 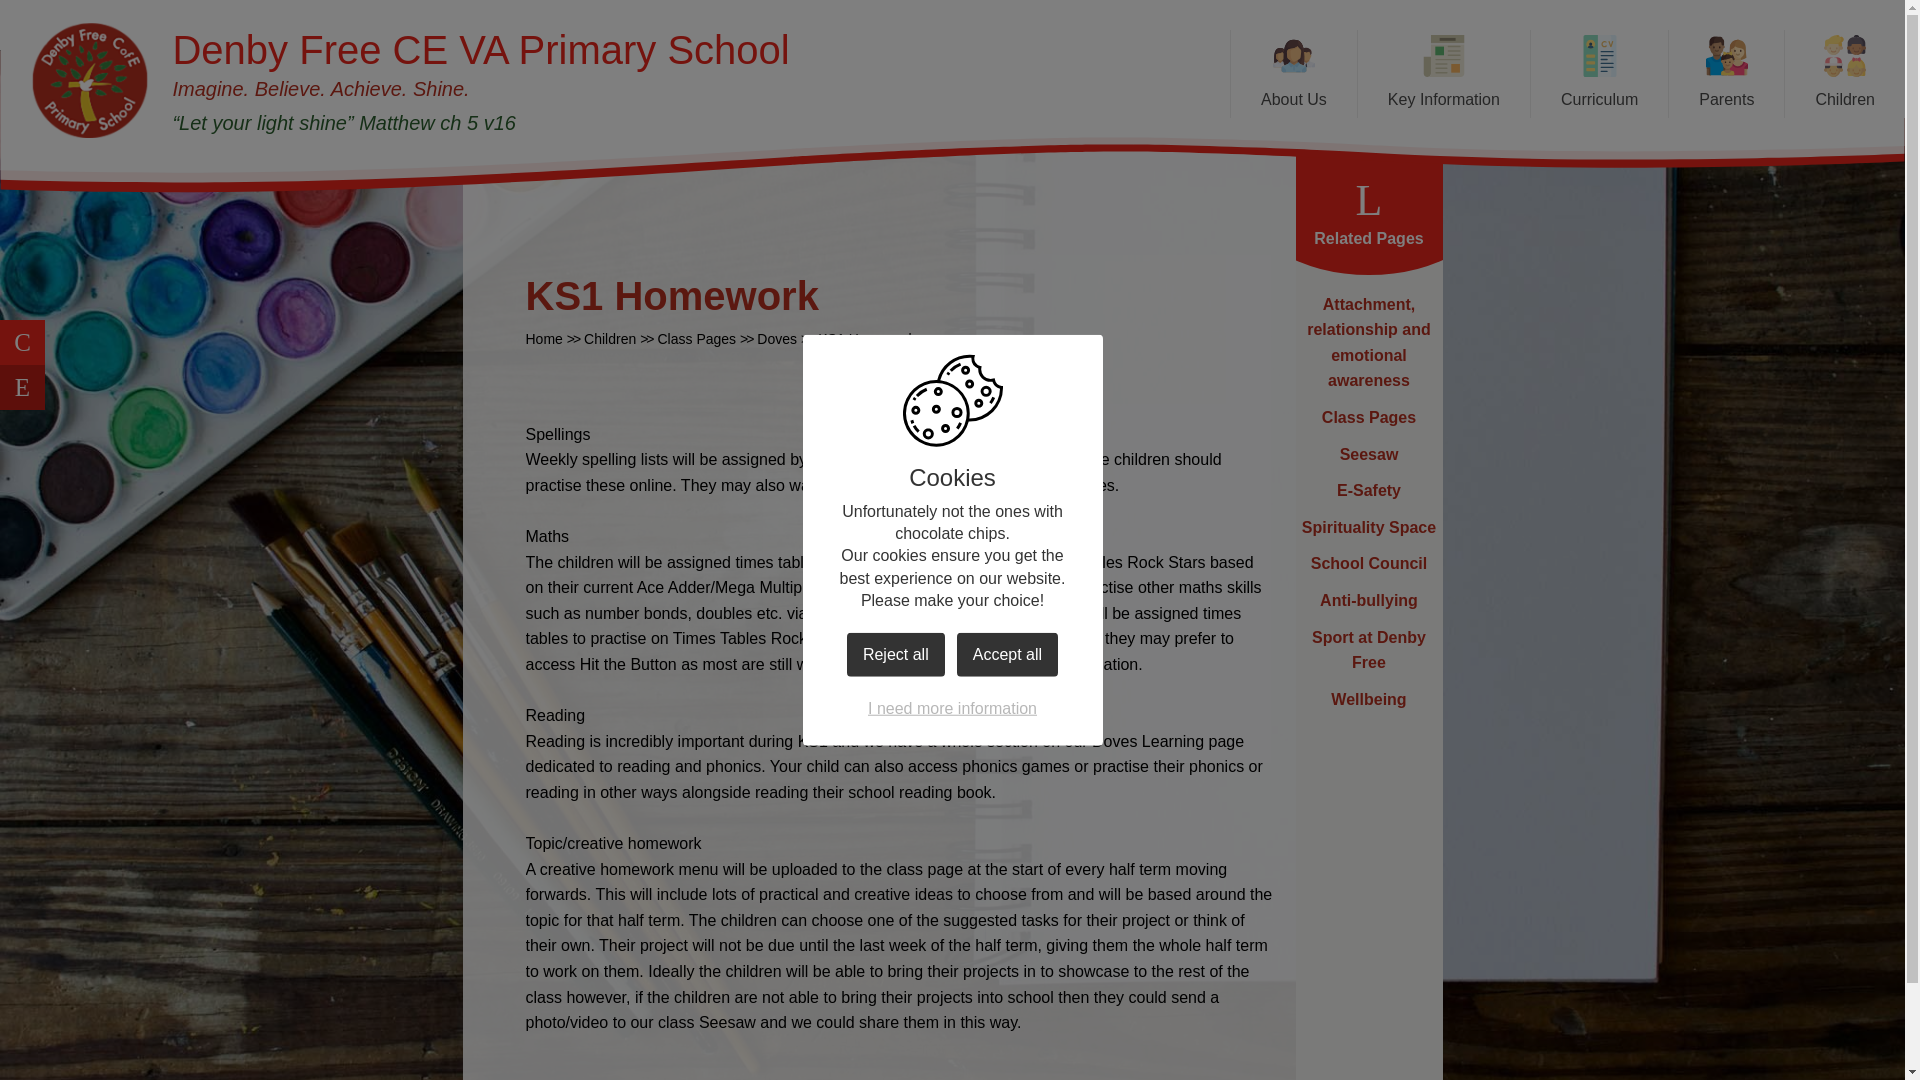 I want to click on Home Page, so click(x=90, y=80).